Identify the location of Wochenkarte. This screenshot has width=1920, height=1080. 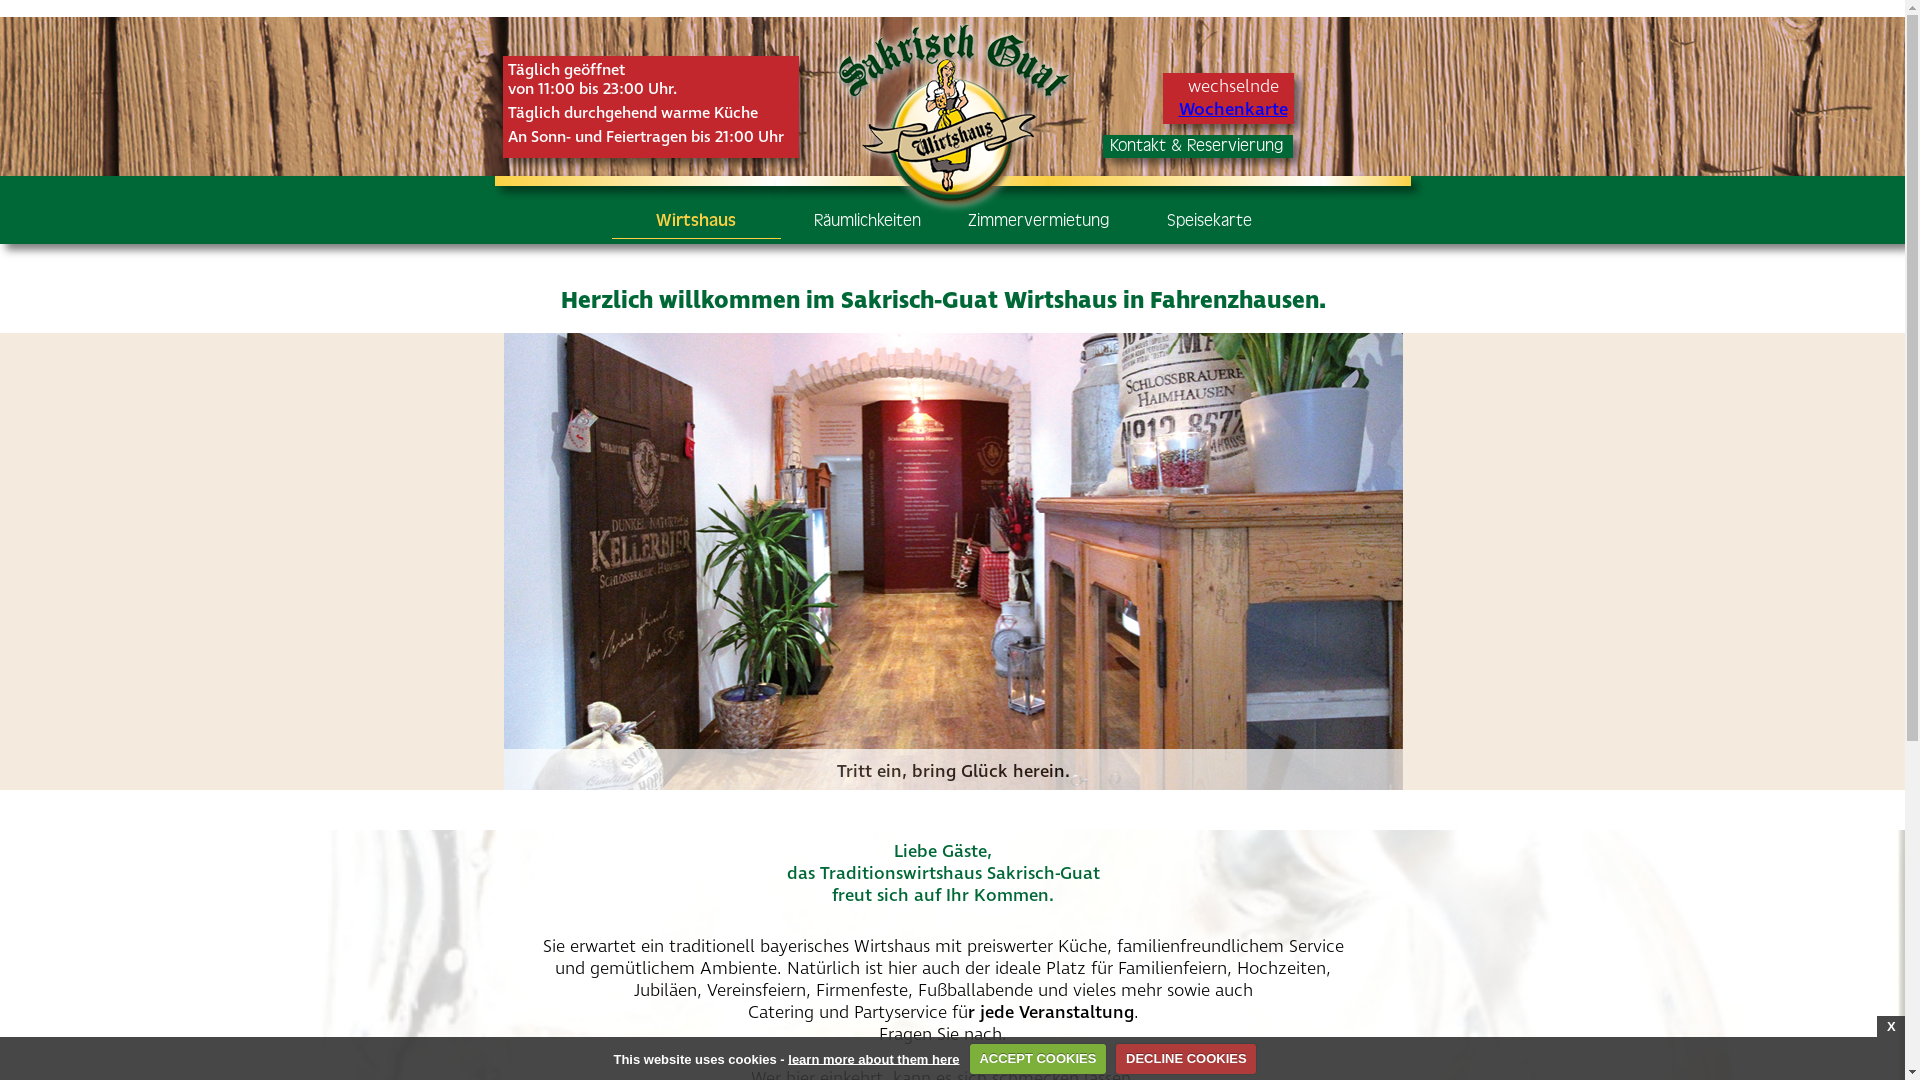
(1232, 110).